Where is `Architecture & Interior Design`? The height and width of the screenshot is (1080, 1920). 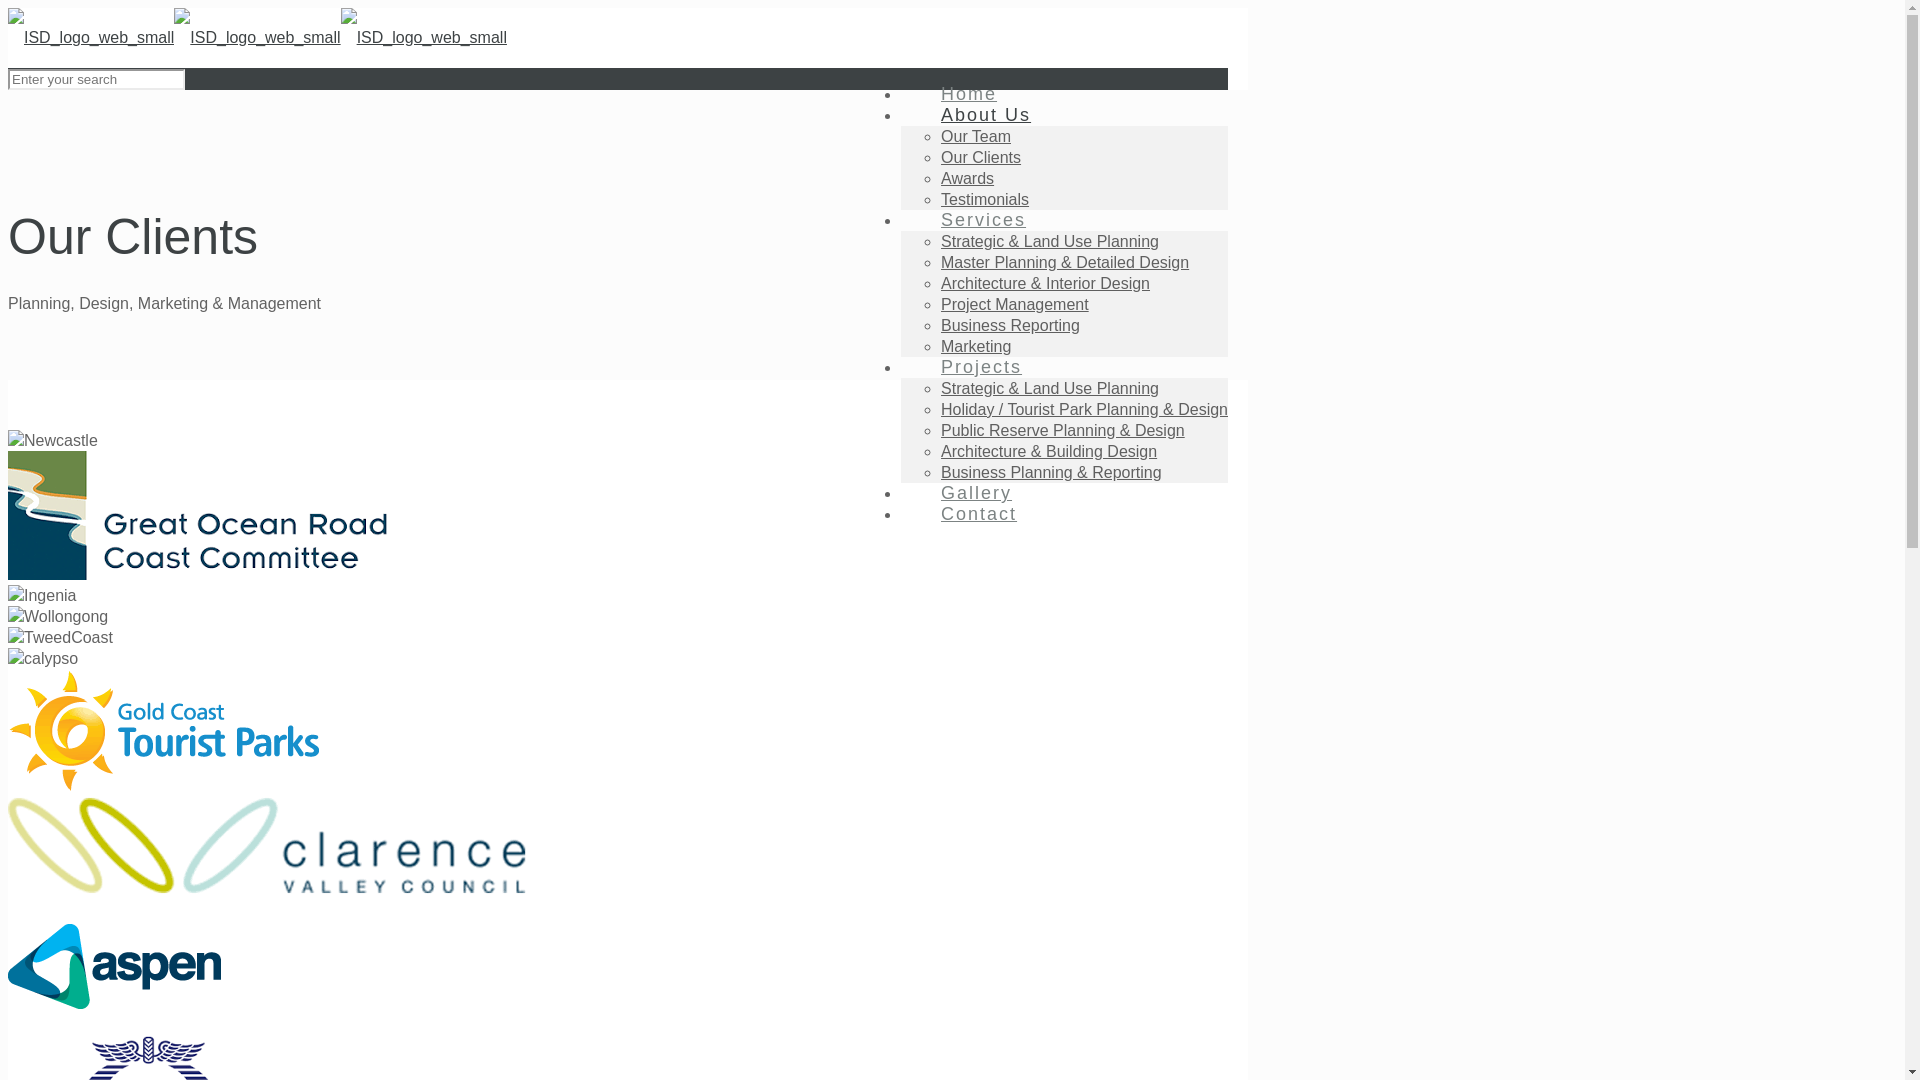
Architecture & Interior Design is located at coordinates (1046, 284).